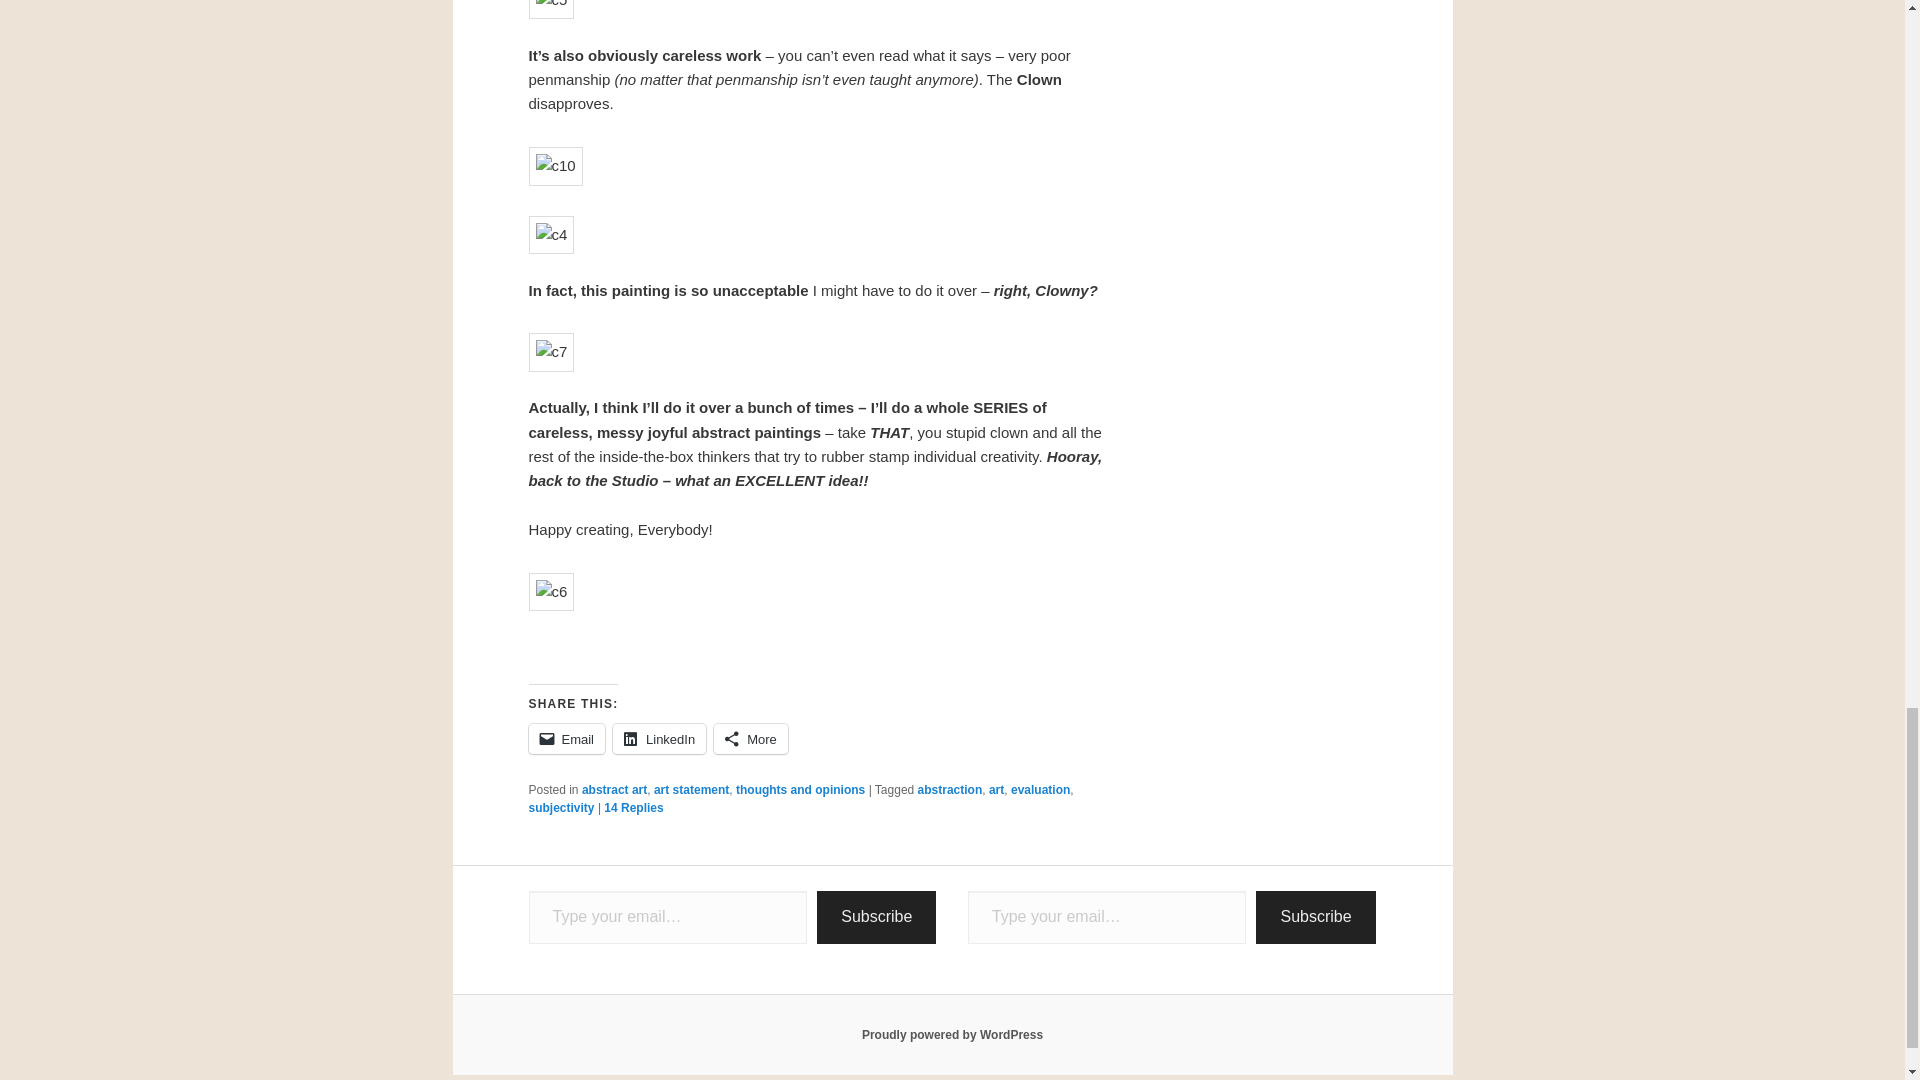 This screenshot has height=1080, width=1920. What do you see at coordinates (566, 738) in the screenshot?
I see `Email` at bounding box center [566, 738].